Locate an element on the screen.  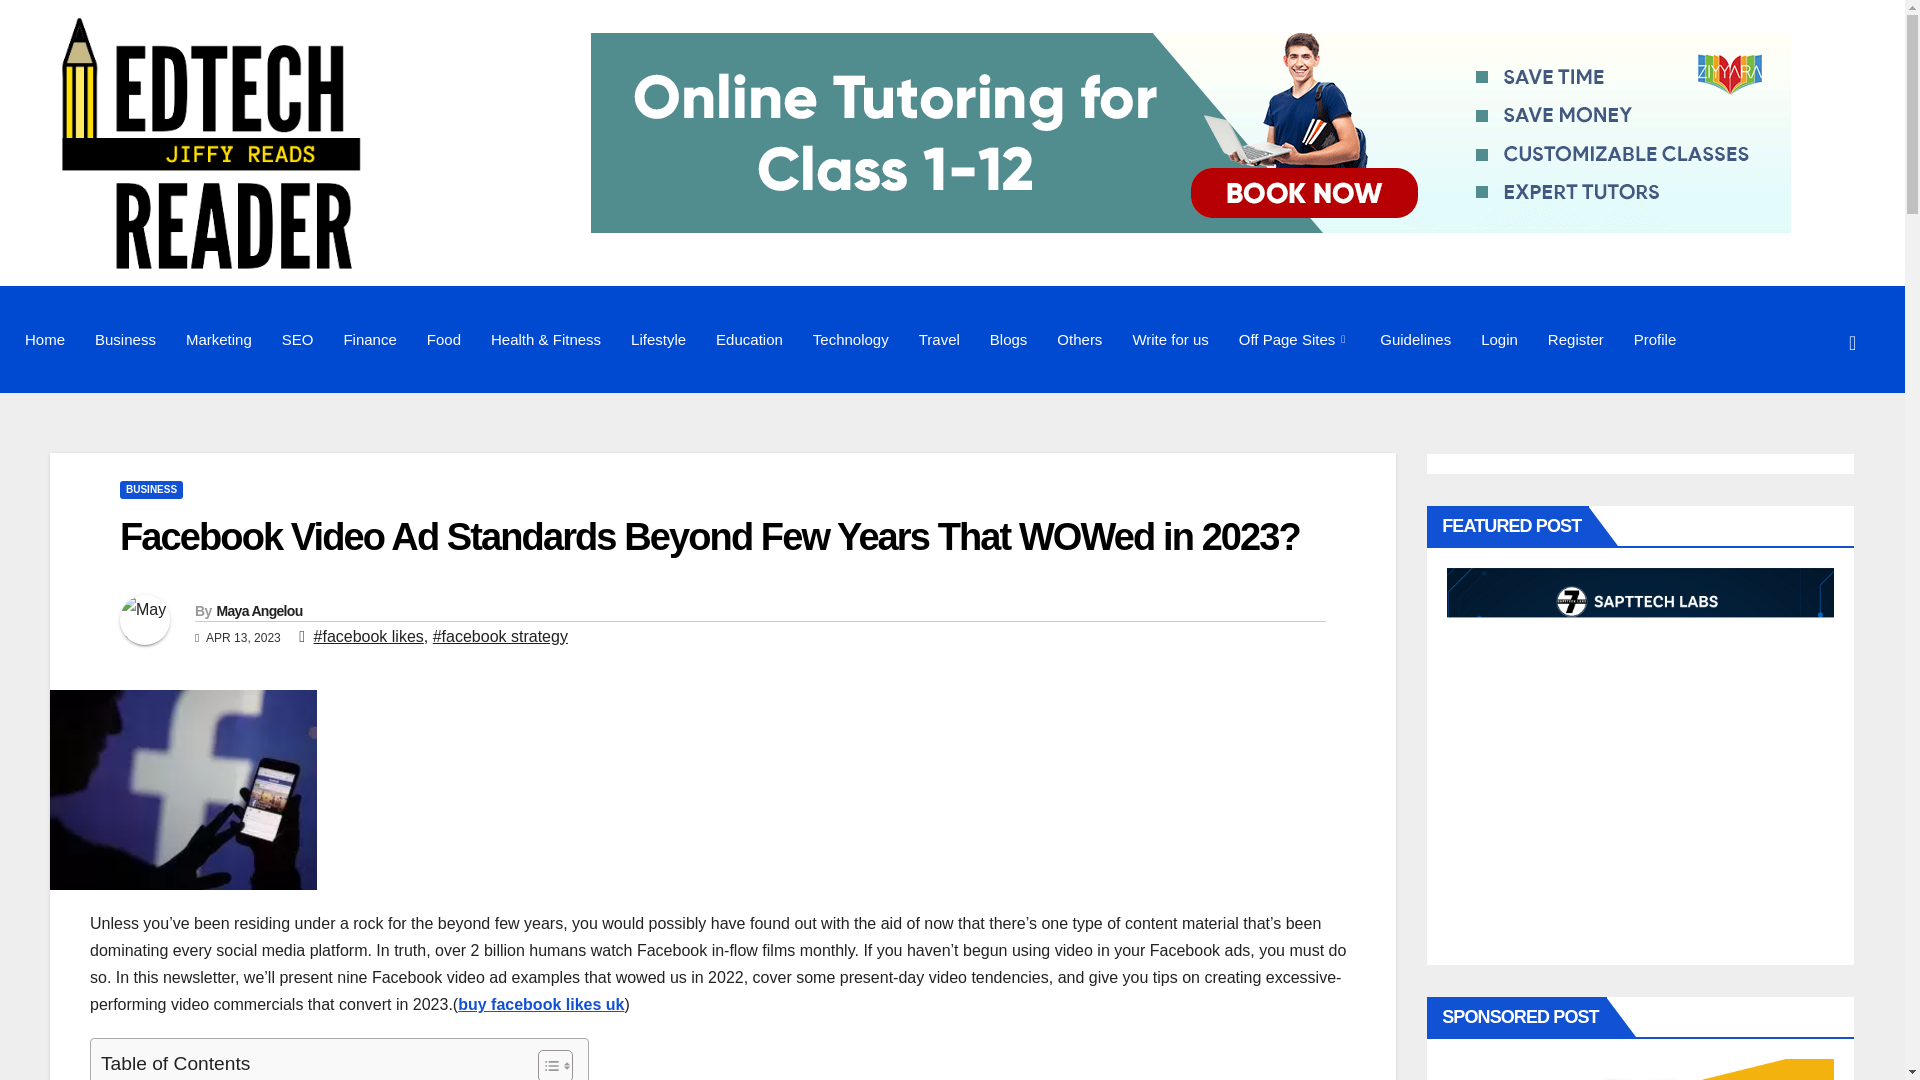
Education is located at coordinates (749, 339).